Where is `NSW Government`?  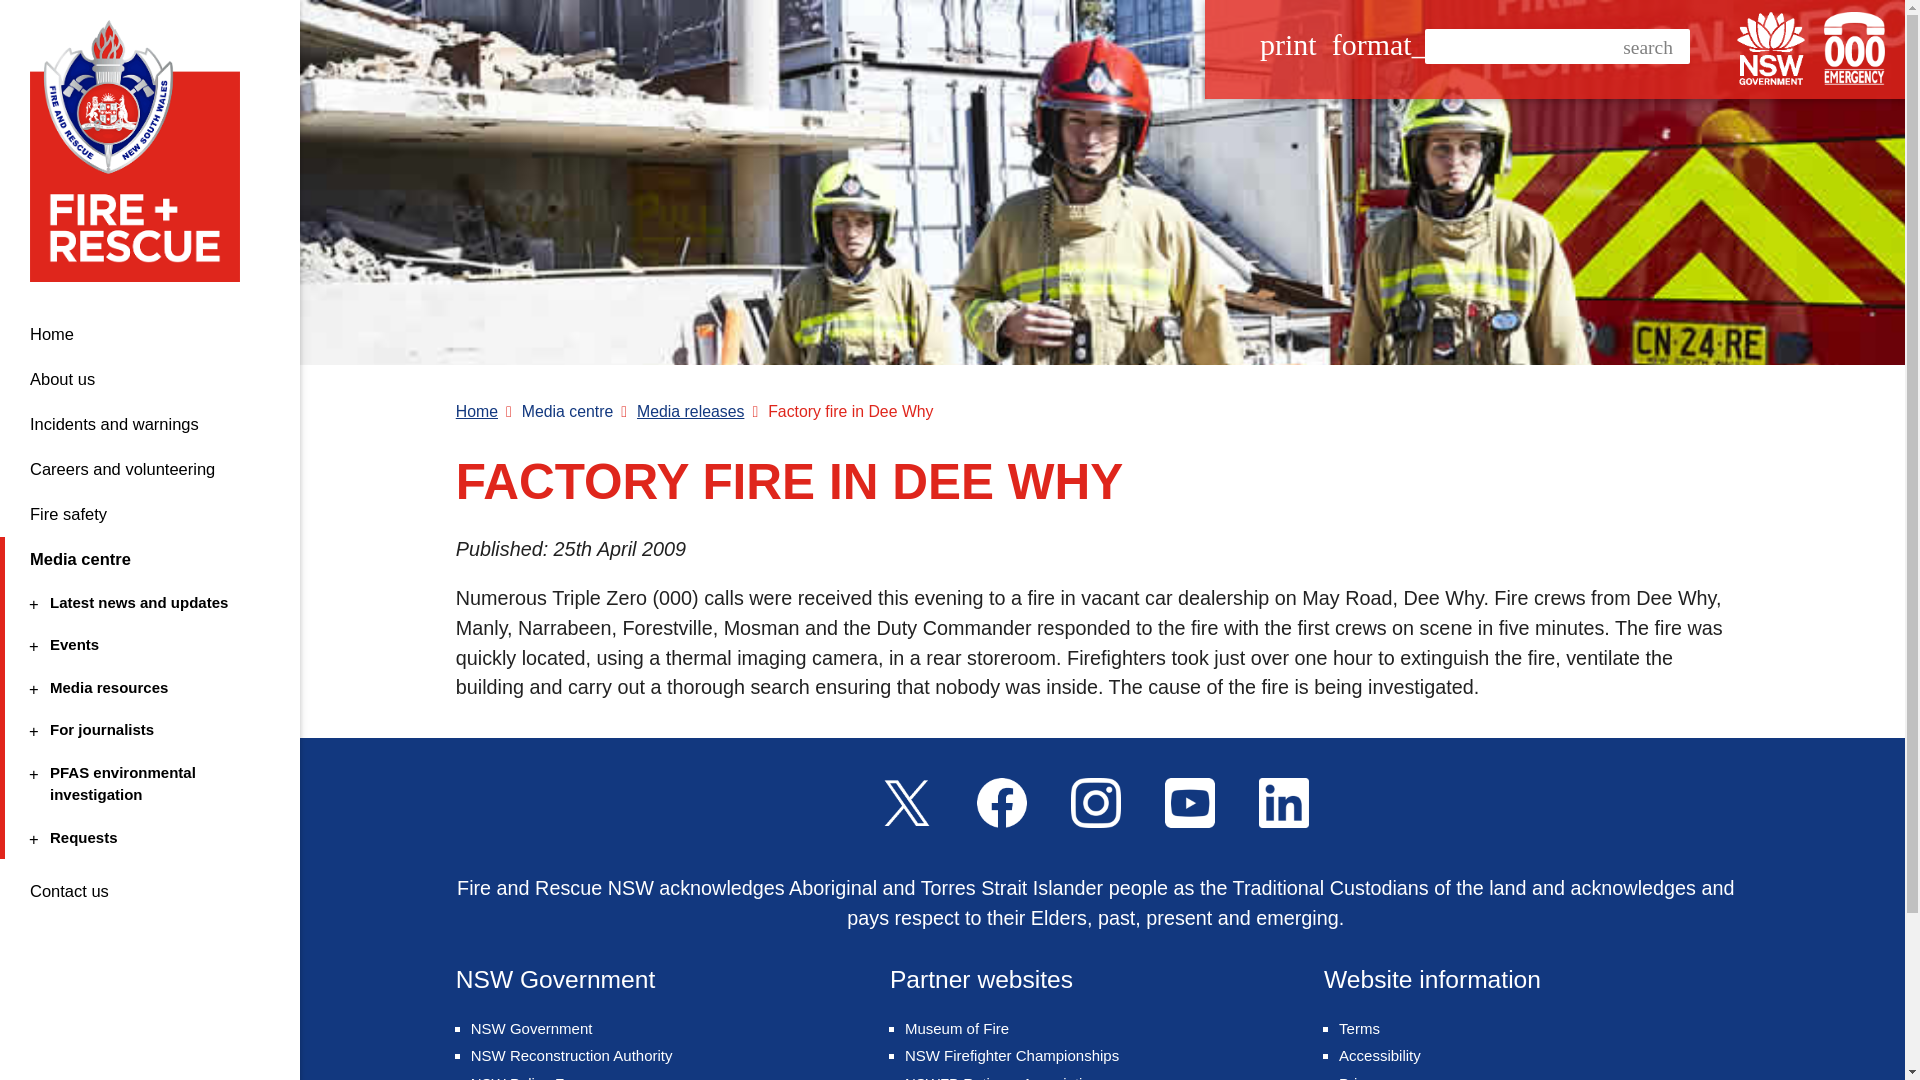 NSW Government is located at coordinates (1770, 48).